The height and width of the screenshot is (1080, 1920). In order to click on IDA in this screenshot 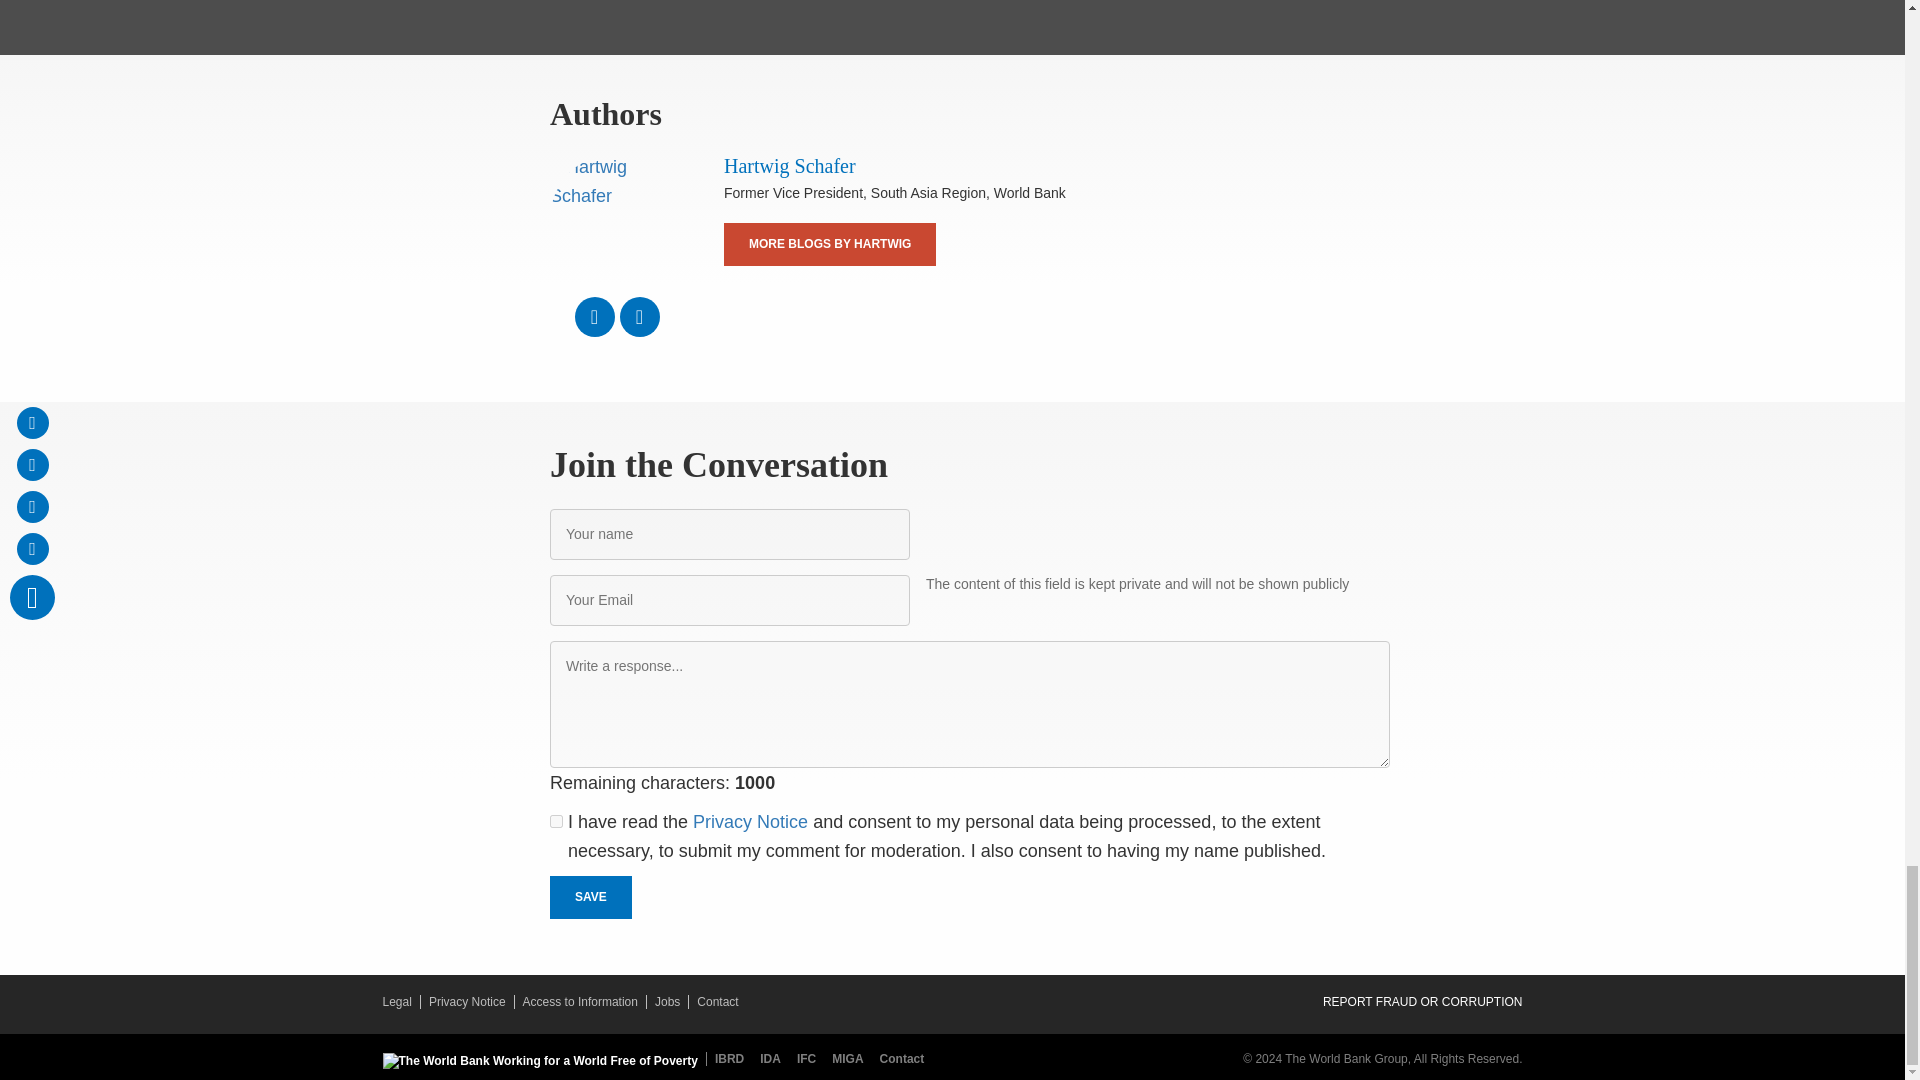, I will do `click(774, 1058)`.